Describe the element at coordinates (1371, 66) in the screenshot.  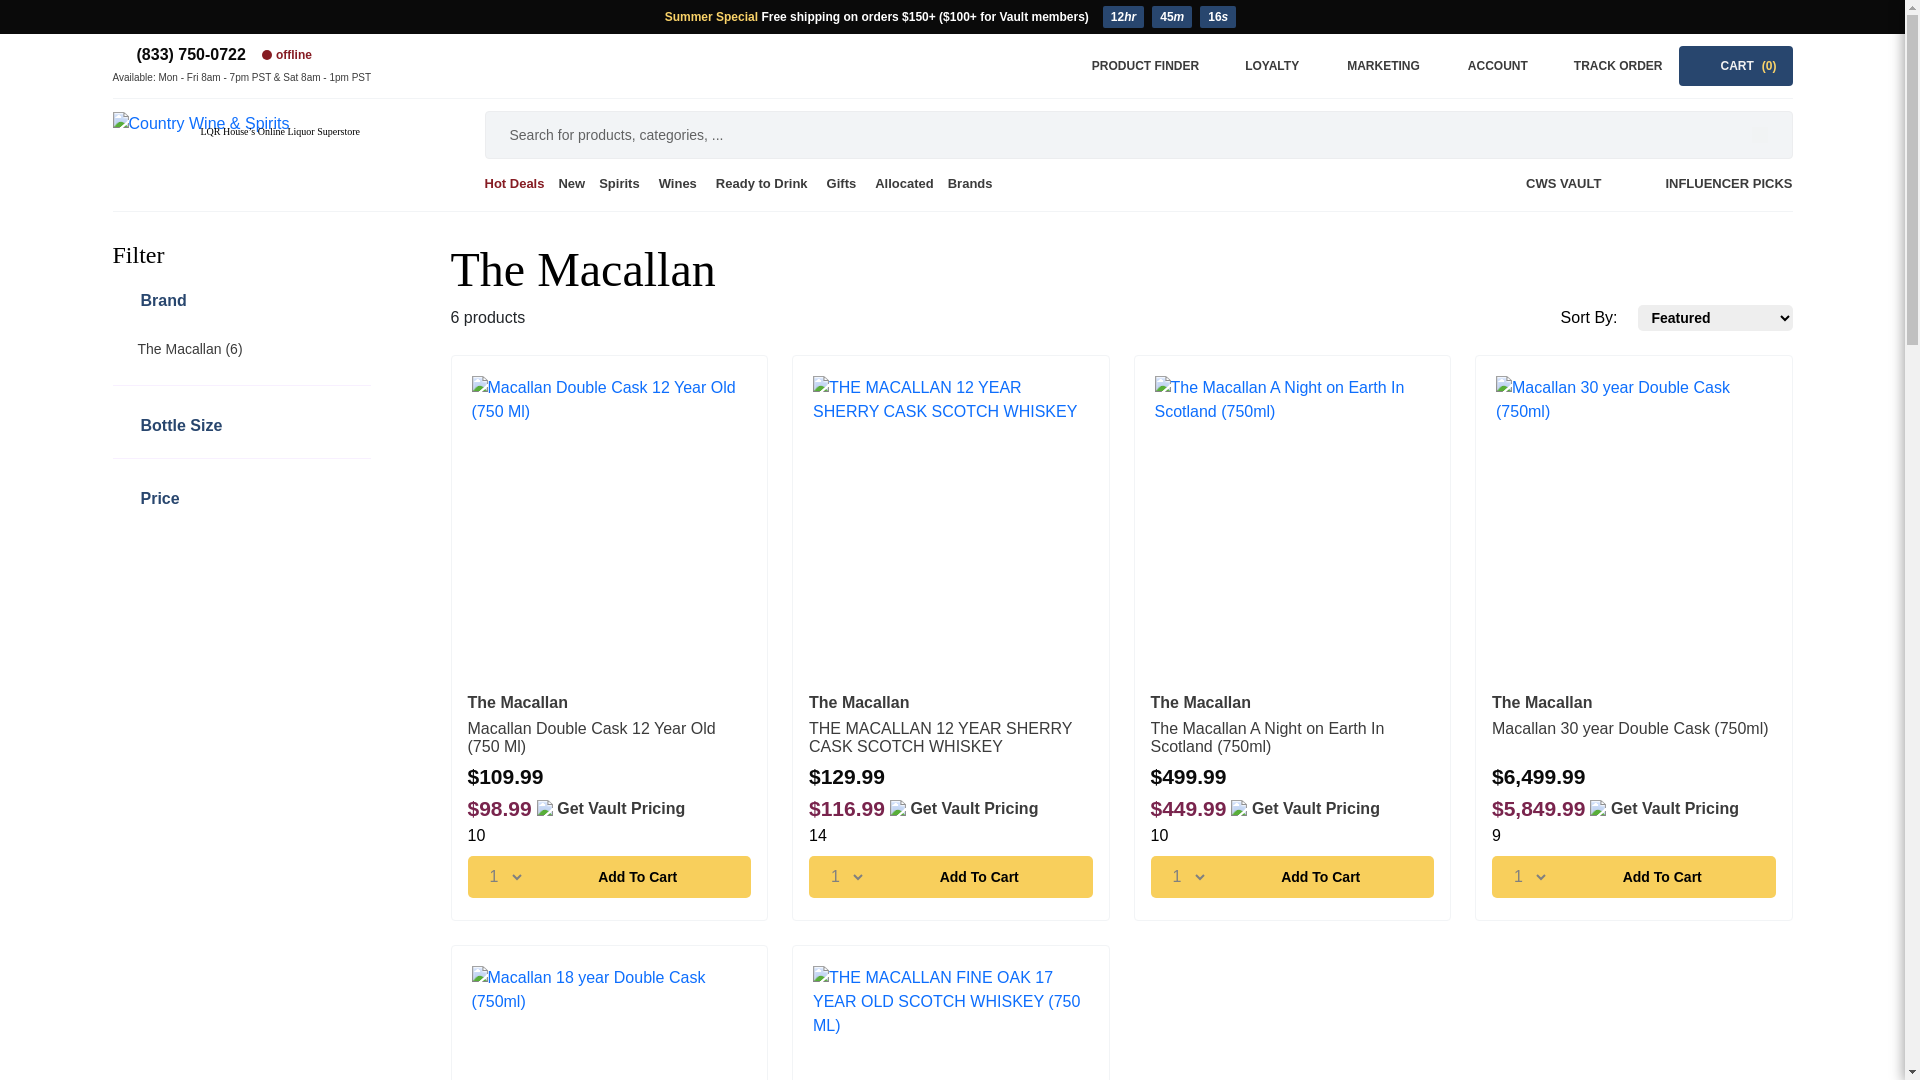
I see `MARKETING` at that location.